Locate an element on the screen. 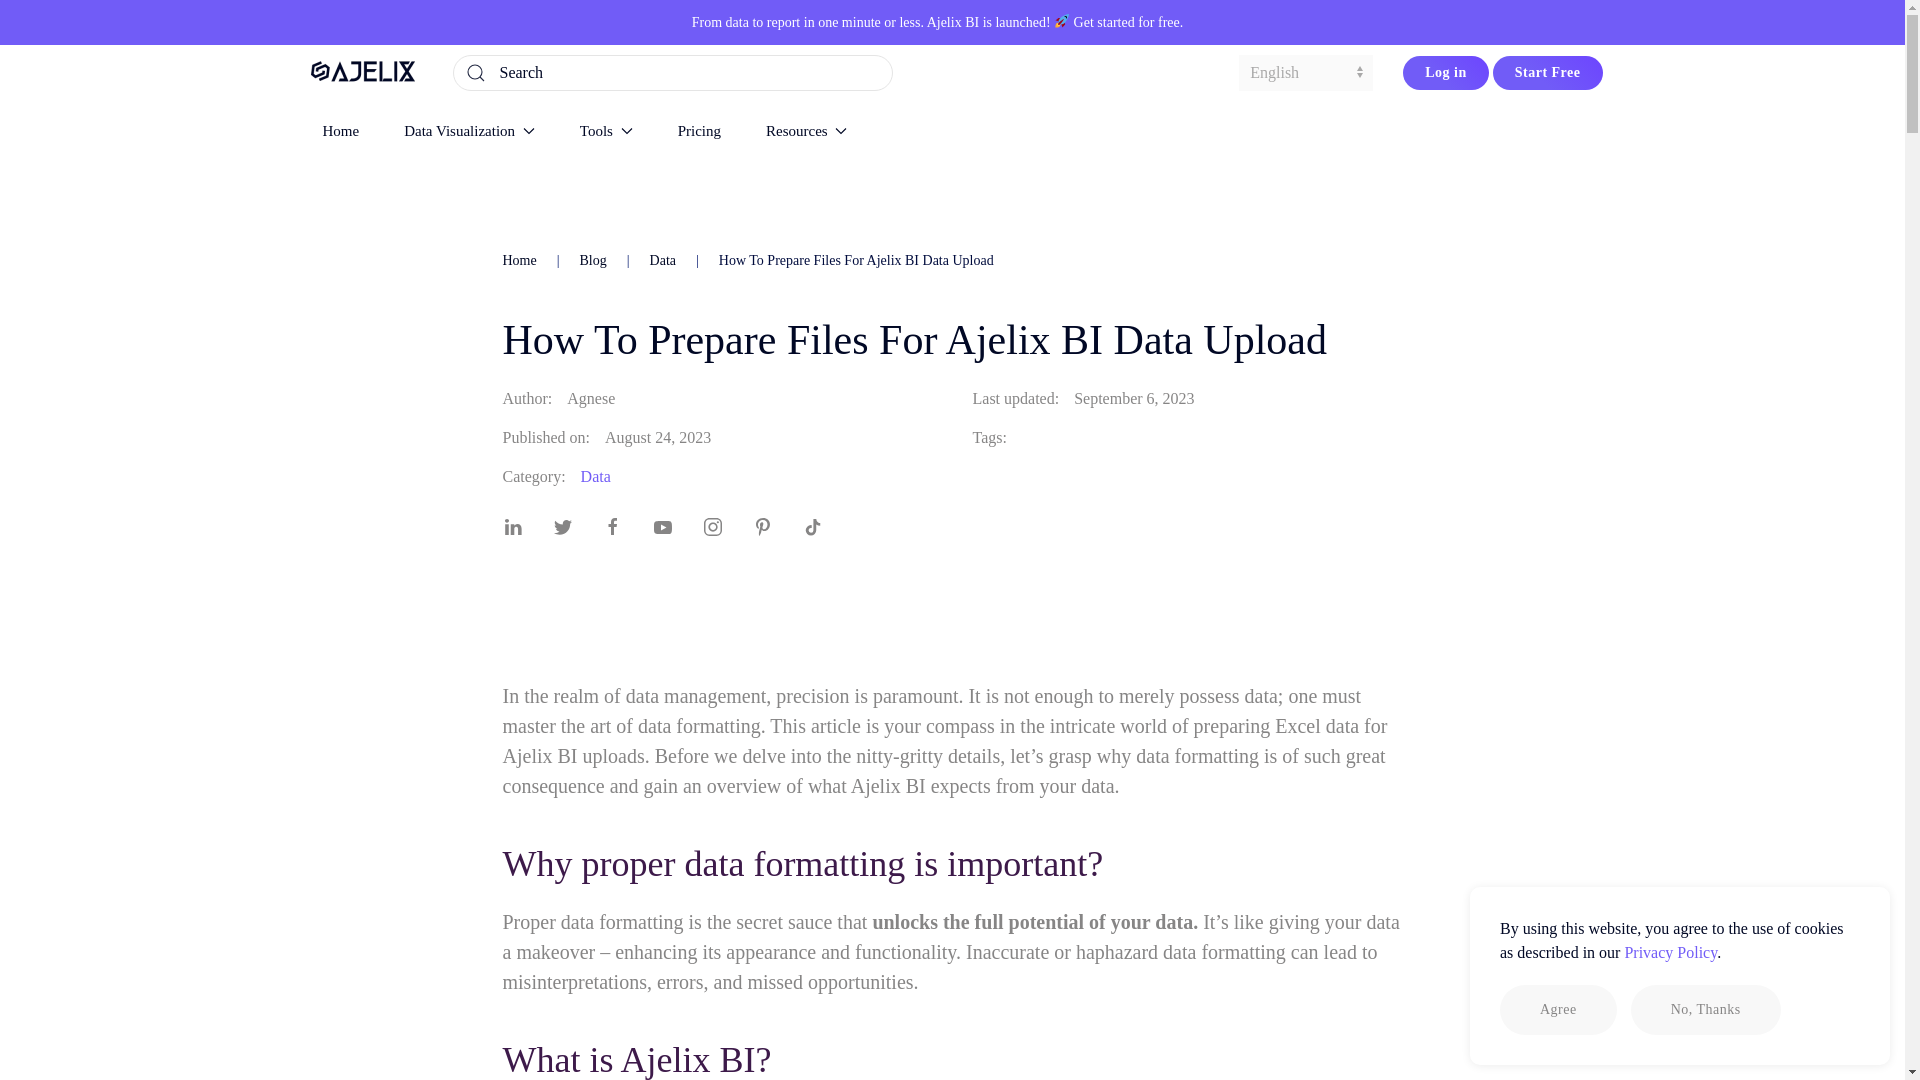 The width and height of the screenshot is (1920, 1080). Ajelix BI is located at coordinates (953, 22).